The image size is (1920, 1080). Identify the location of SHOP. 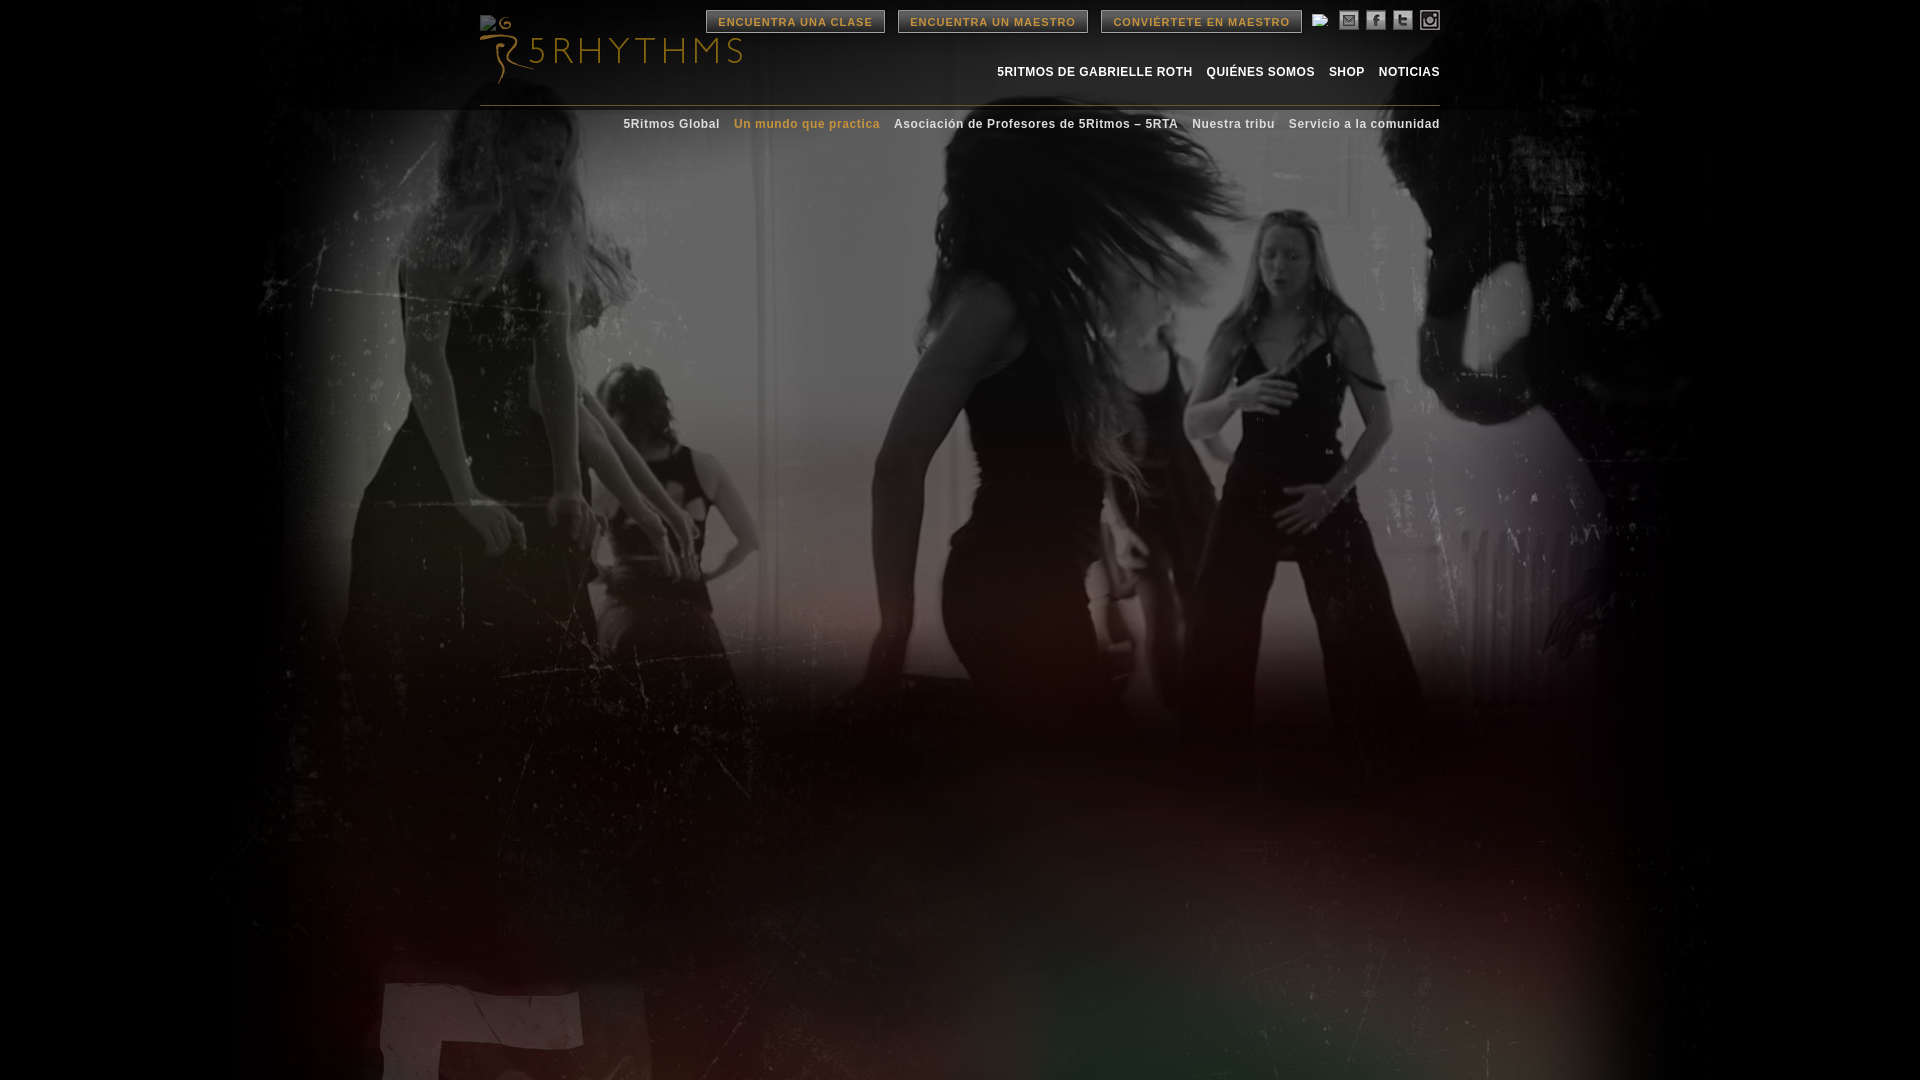
(1346, 71).